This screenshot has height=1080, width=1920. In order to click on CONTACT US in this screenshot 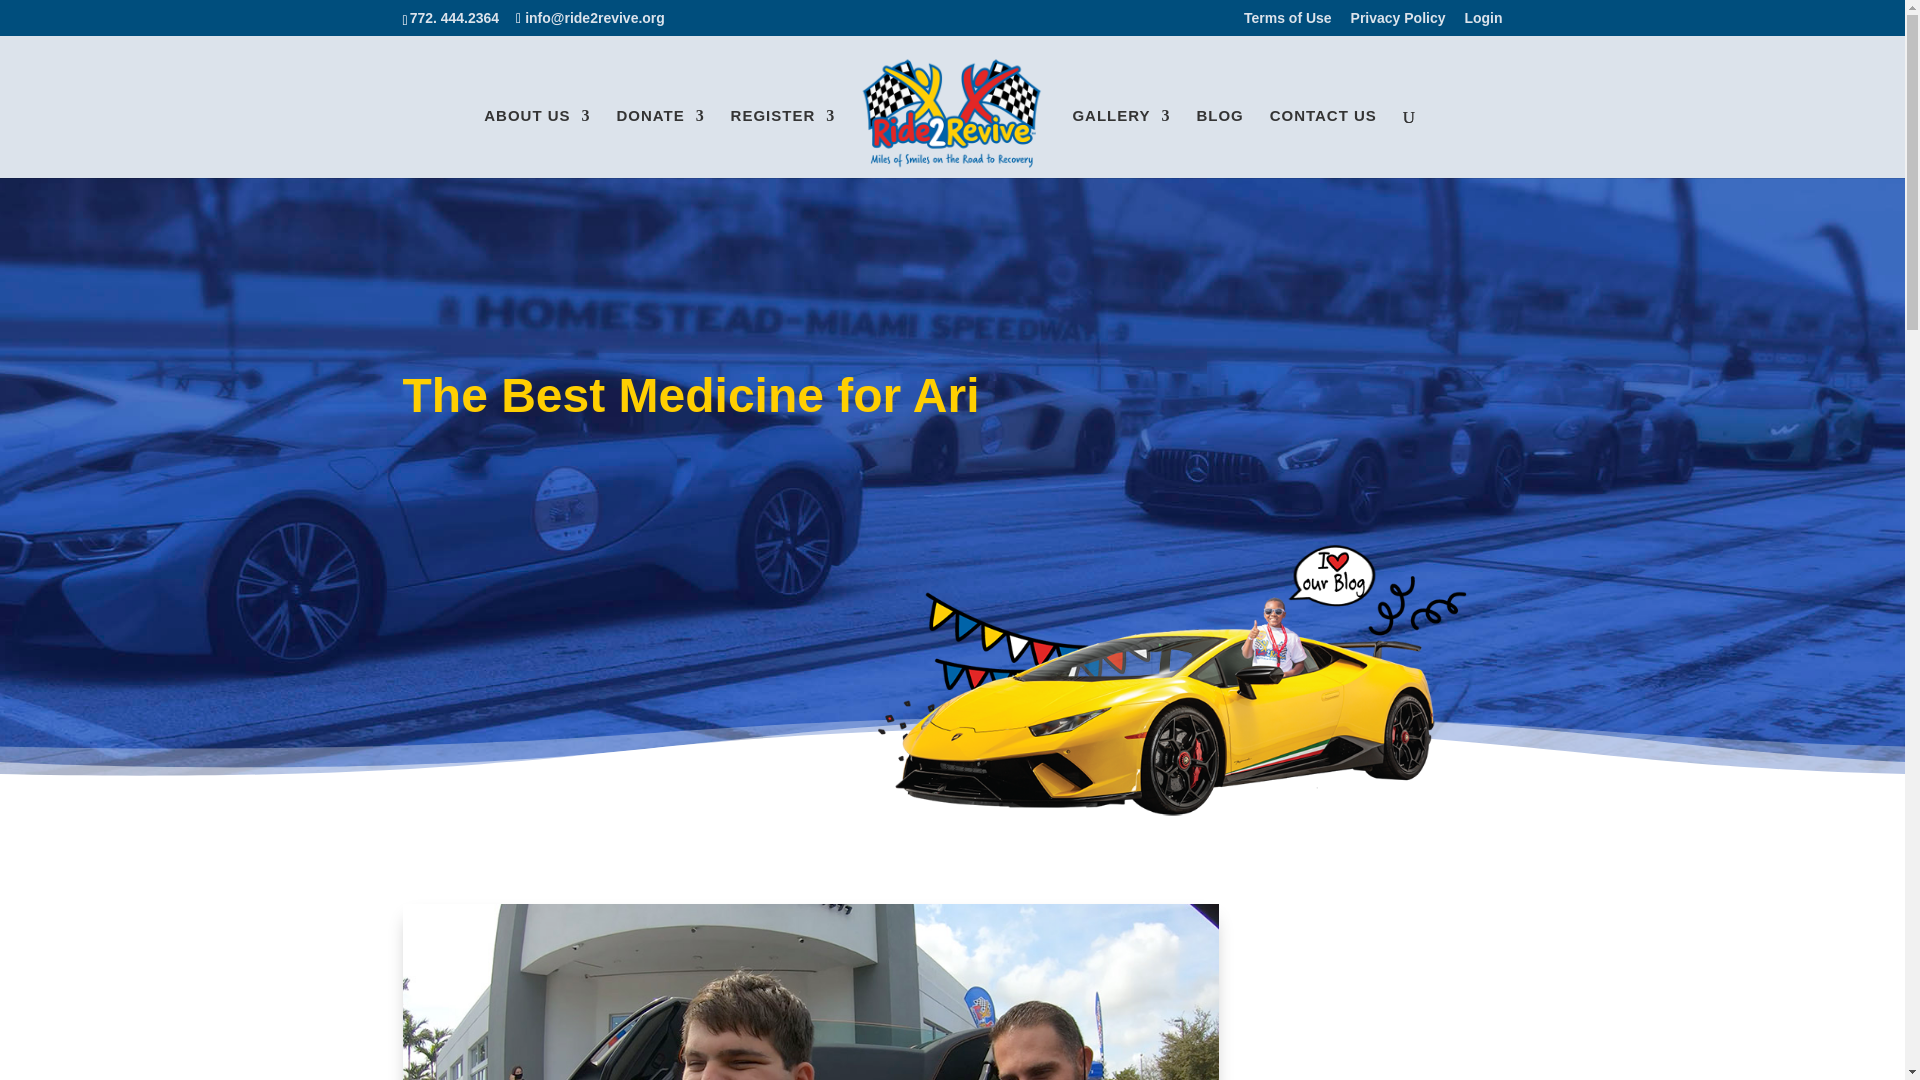, I will do `click(1322, 144)`.